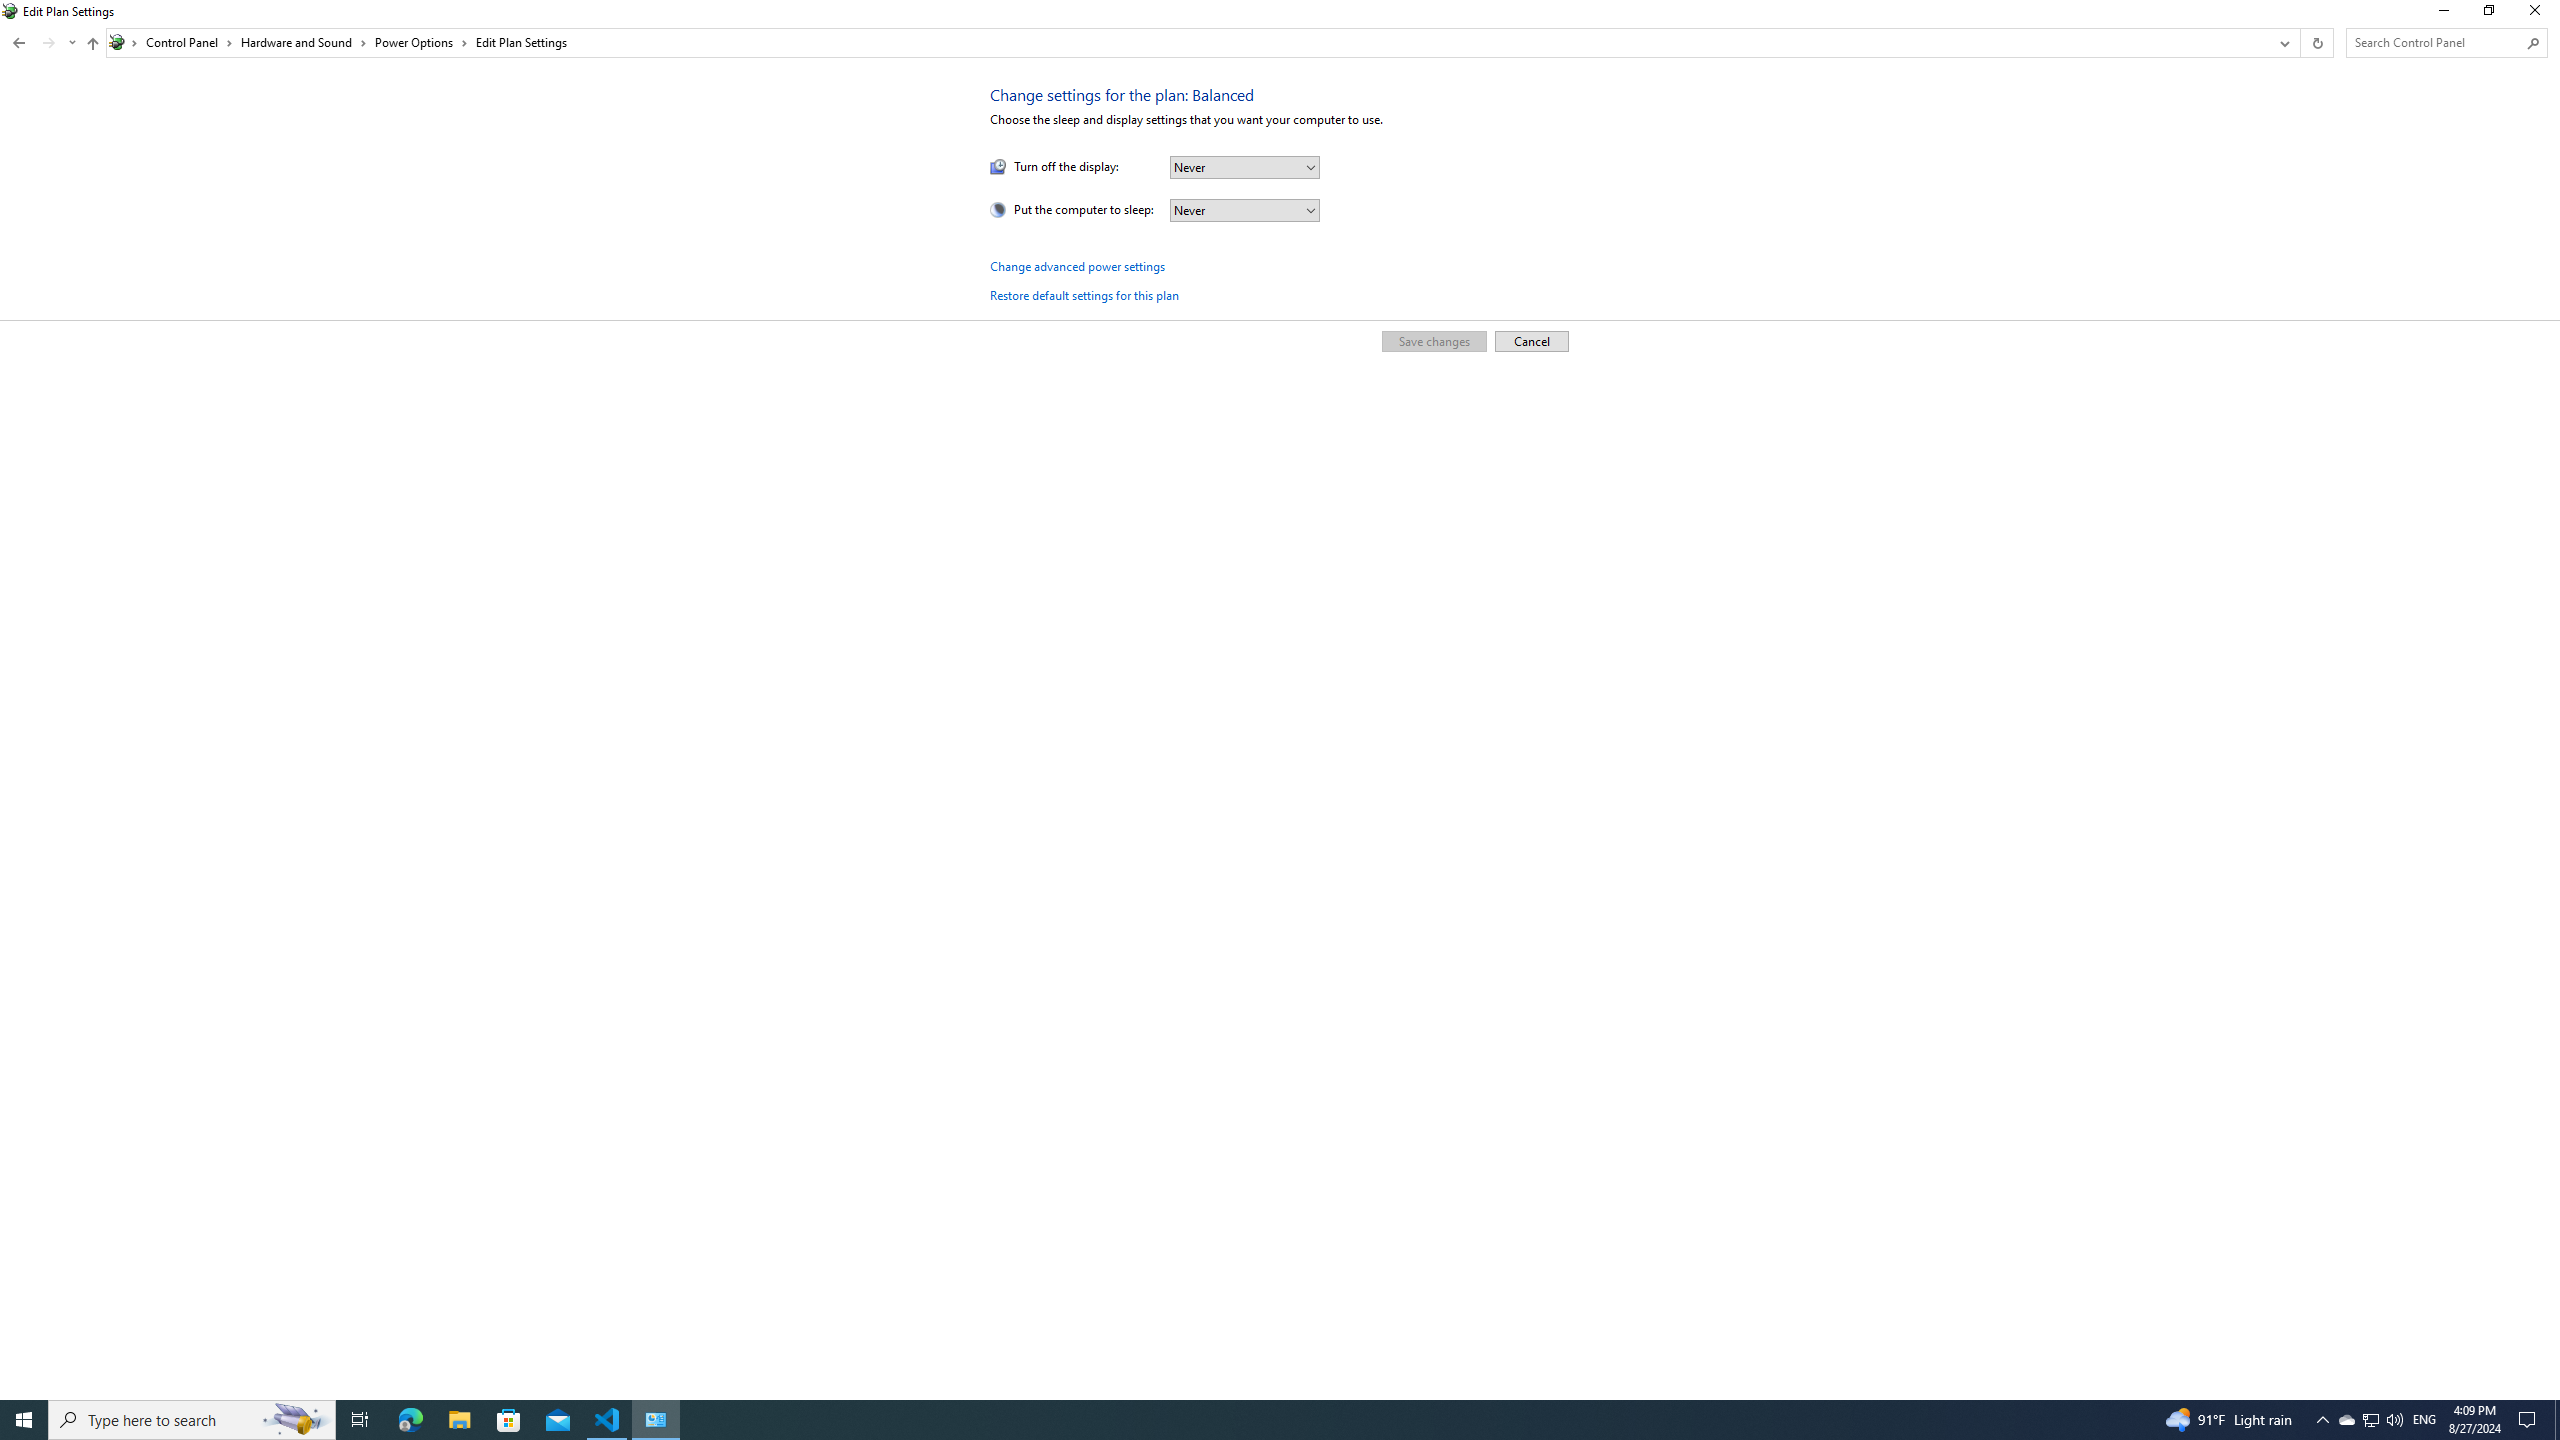 This screenshot has height=1440, width=2560. What do you see at coordinates (19, 42) in the screenshot?
I see `Back to System and Security (Alt + Left Arrow)` at bounding box center [19, 42].